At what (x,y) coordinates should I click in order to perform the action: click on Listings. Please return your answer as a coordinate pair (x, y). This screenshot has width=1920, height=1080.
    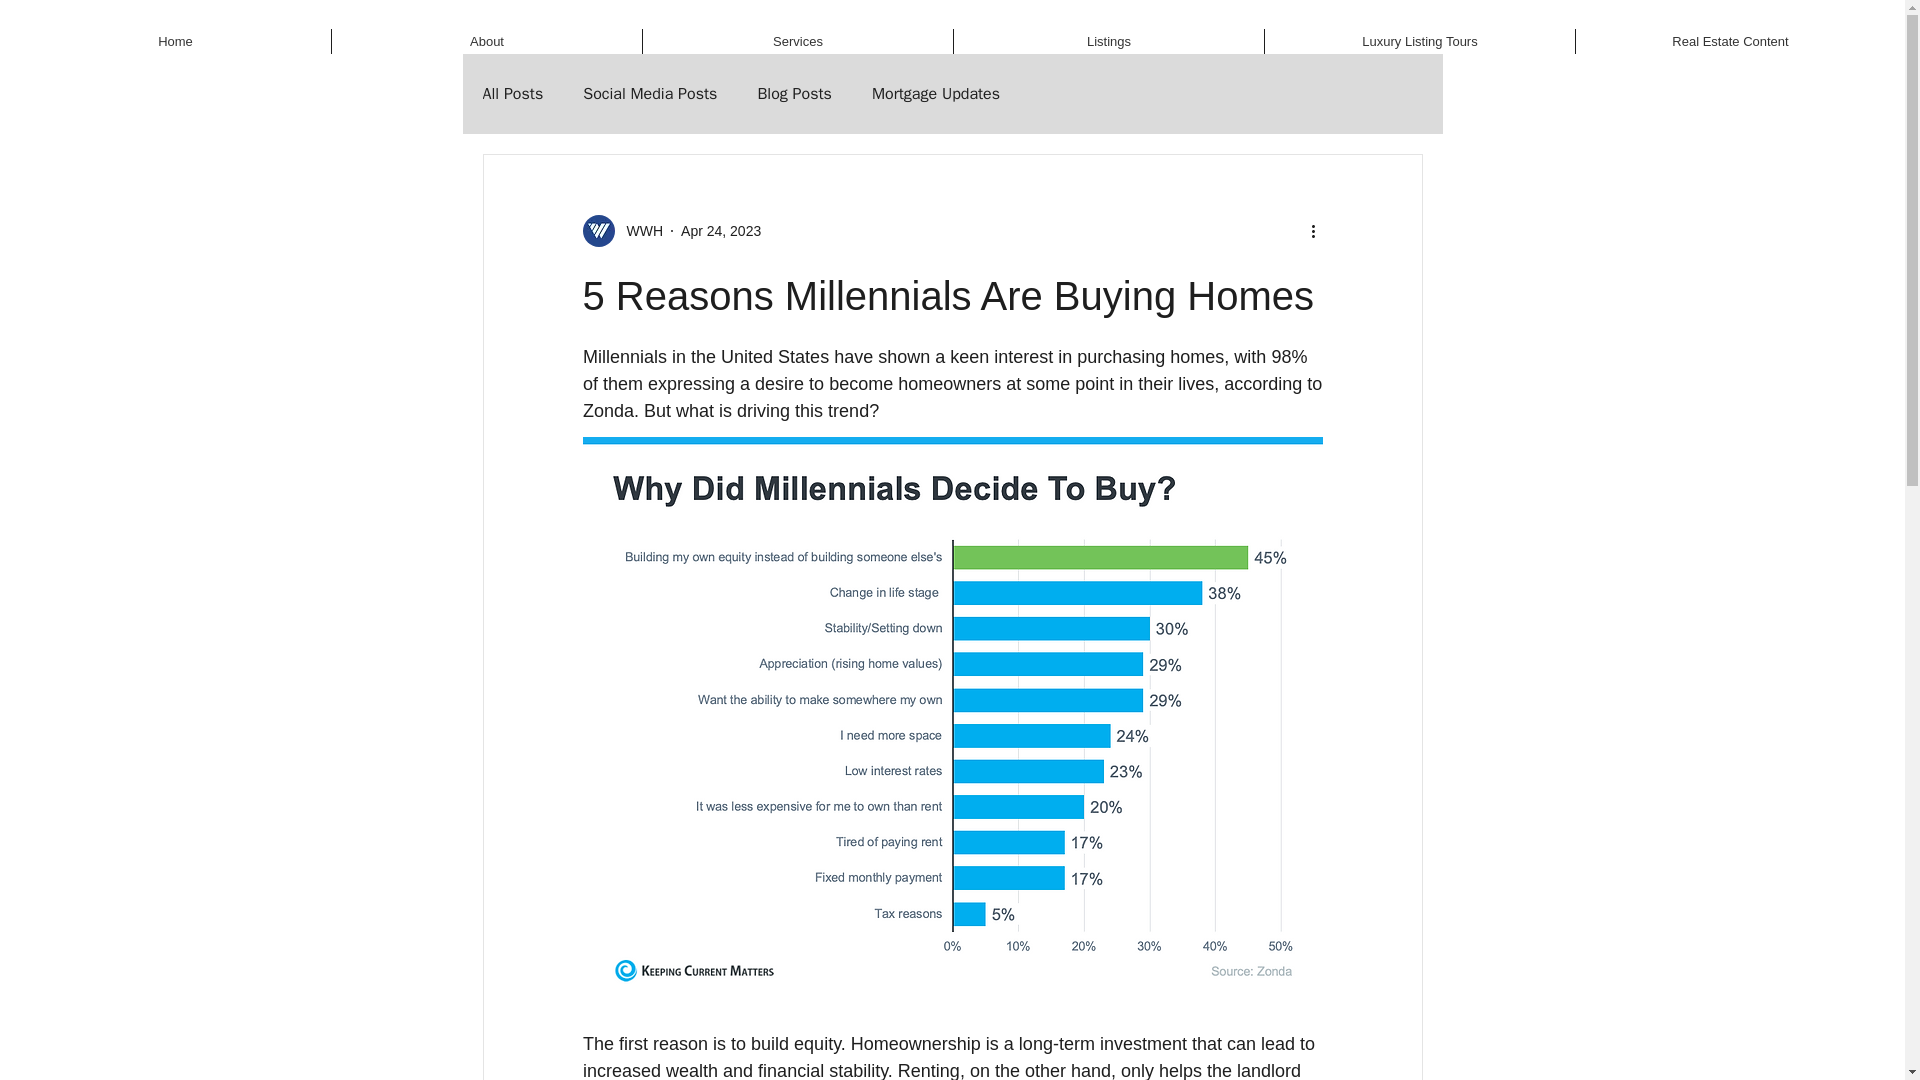
    Looking at the image, I should click on (1108, 42).